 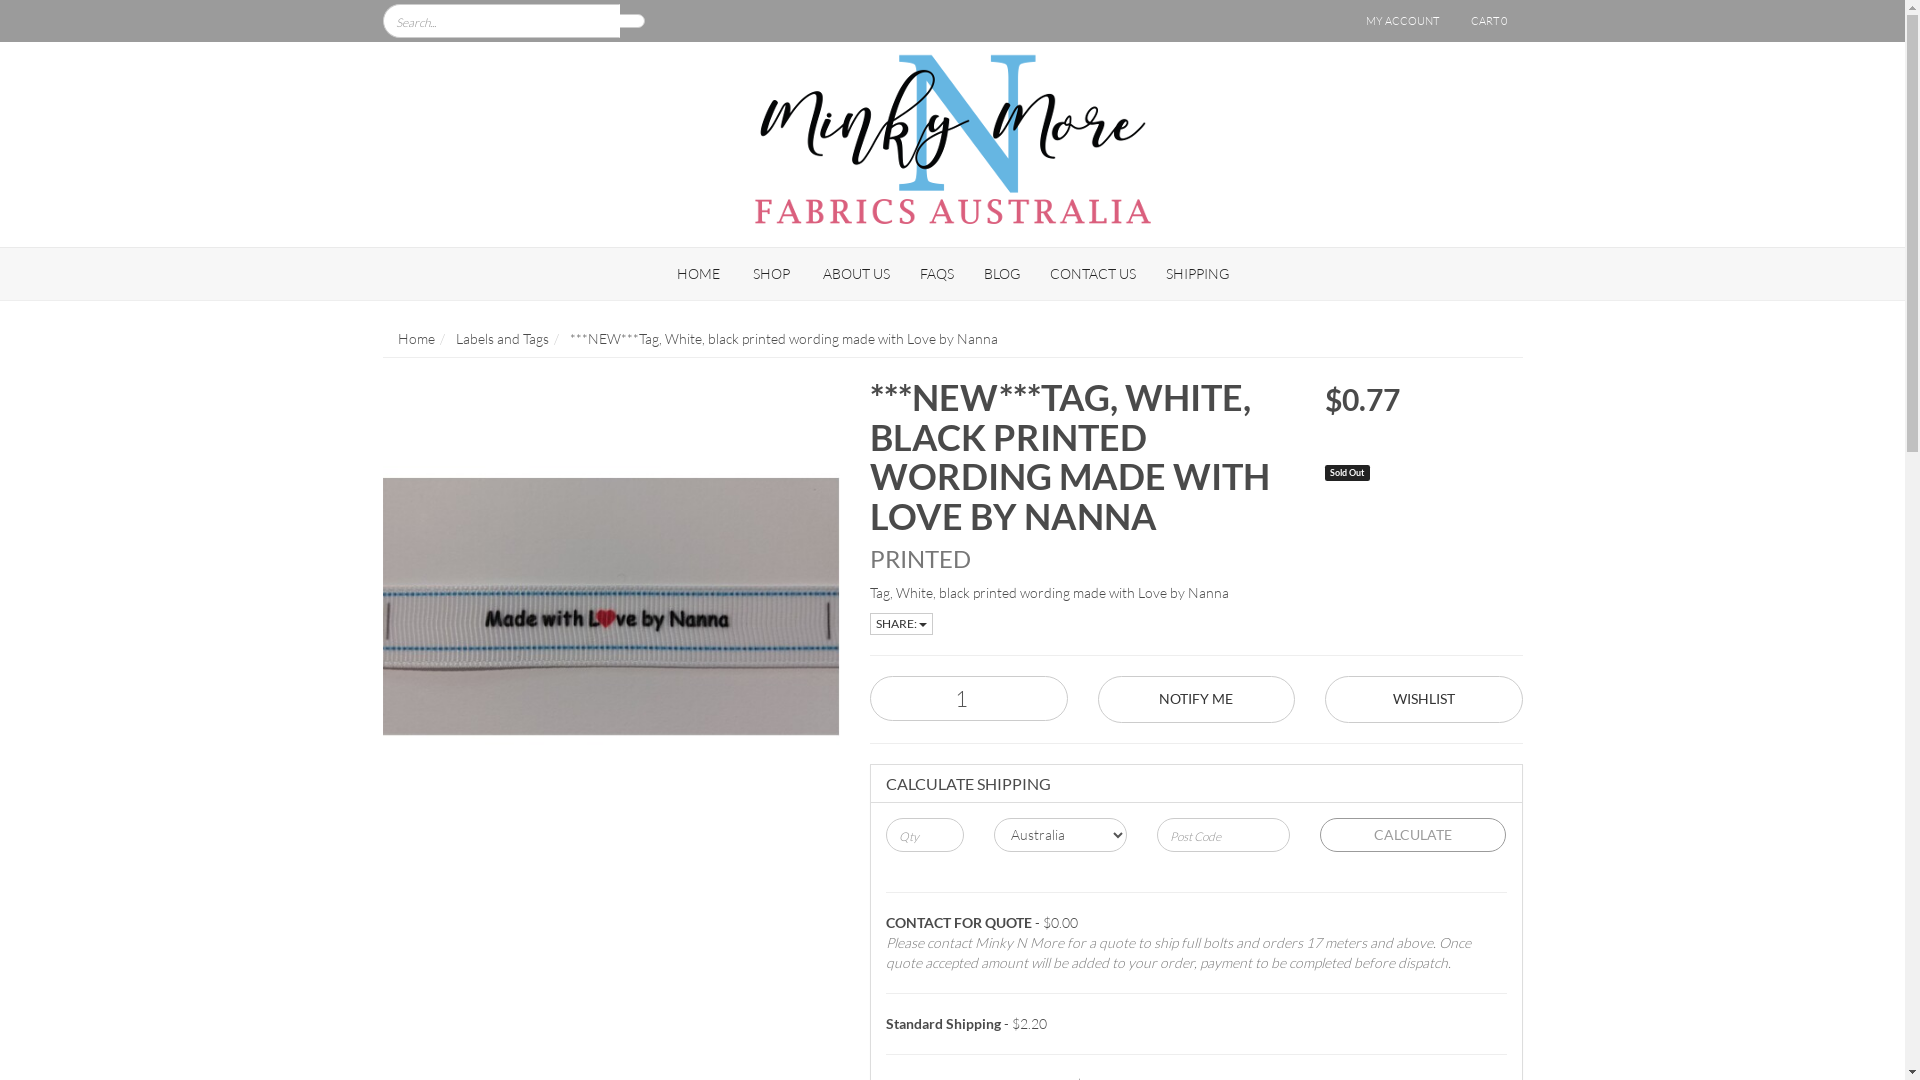 I want to click on CART 0, so click(x=1489, y=21).